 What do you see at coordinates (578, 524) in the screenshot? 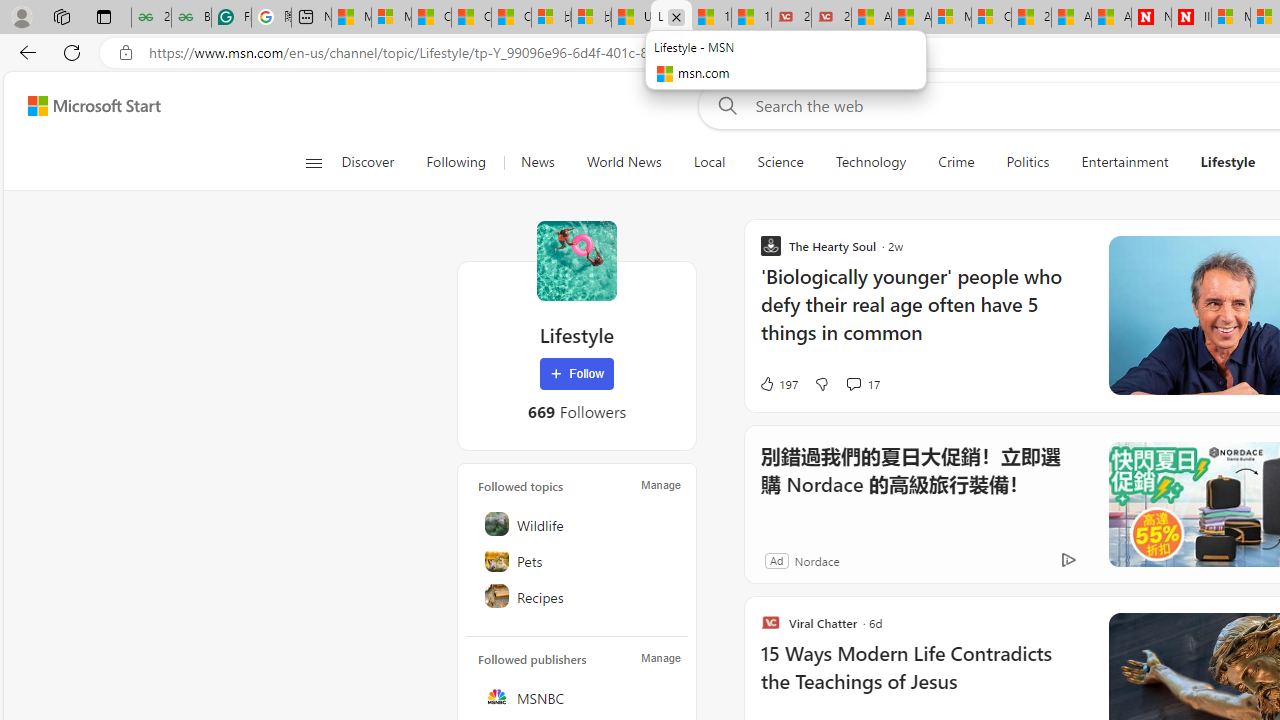
I see `Wildlife` at bounding box center [578, 524].